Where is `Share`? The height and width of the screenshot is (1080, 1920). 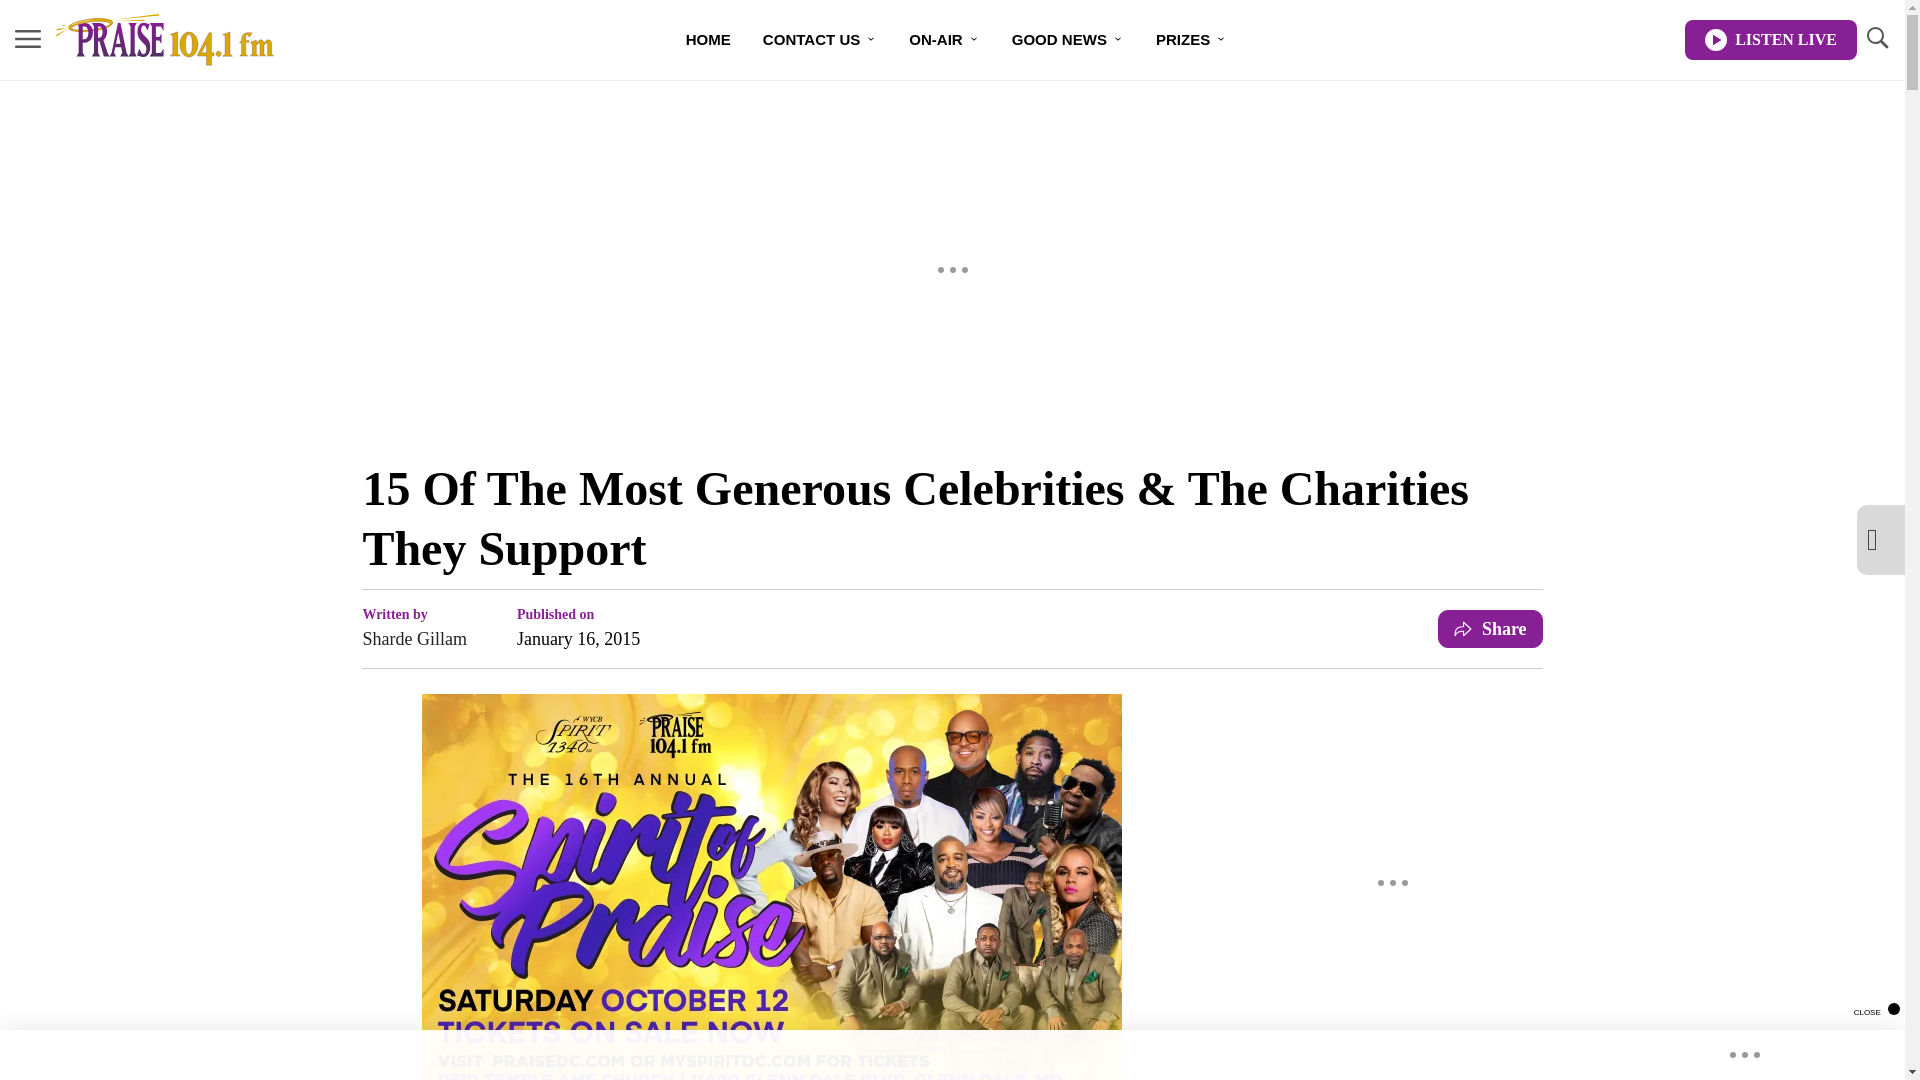
Share is located at coordinates (1490, 629).